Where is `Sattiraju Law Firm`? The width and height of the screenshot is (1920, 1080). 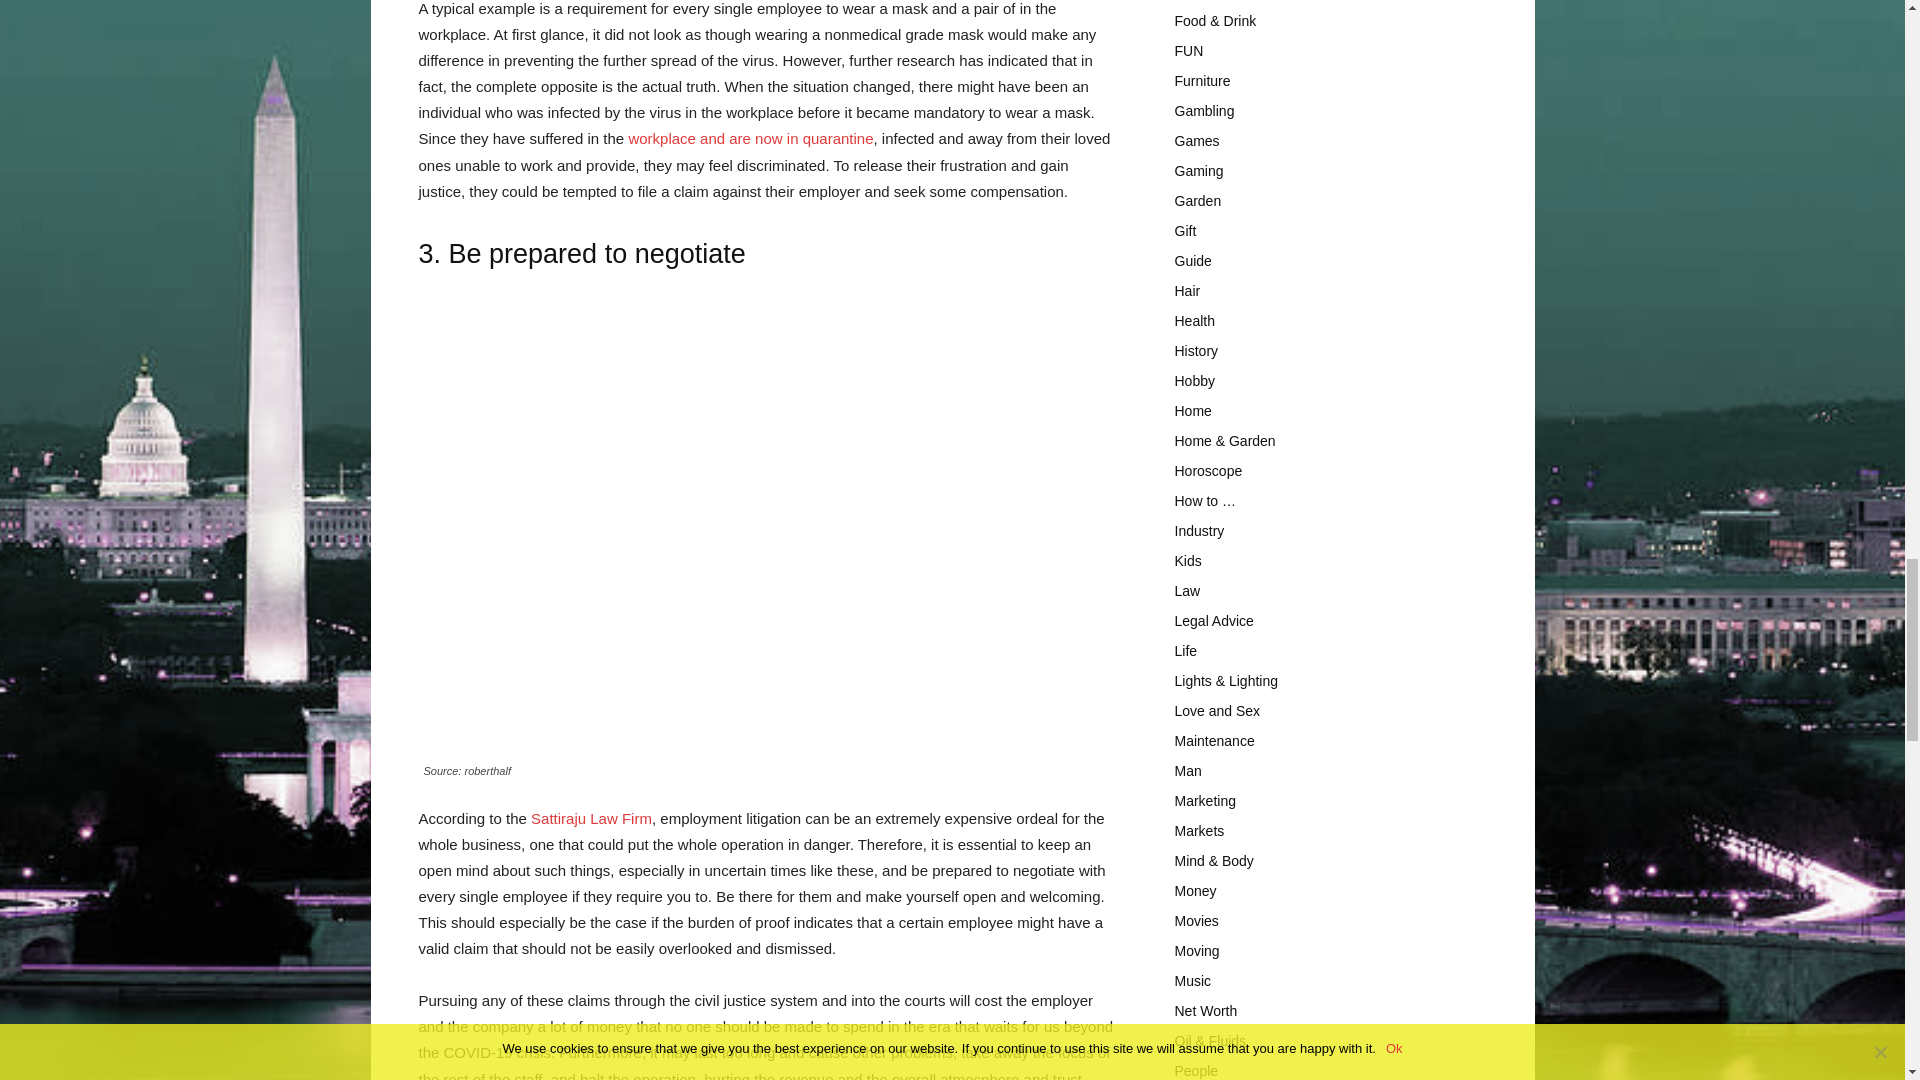 Sattiraju Law Firm is located at coordinates (592, 818).